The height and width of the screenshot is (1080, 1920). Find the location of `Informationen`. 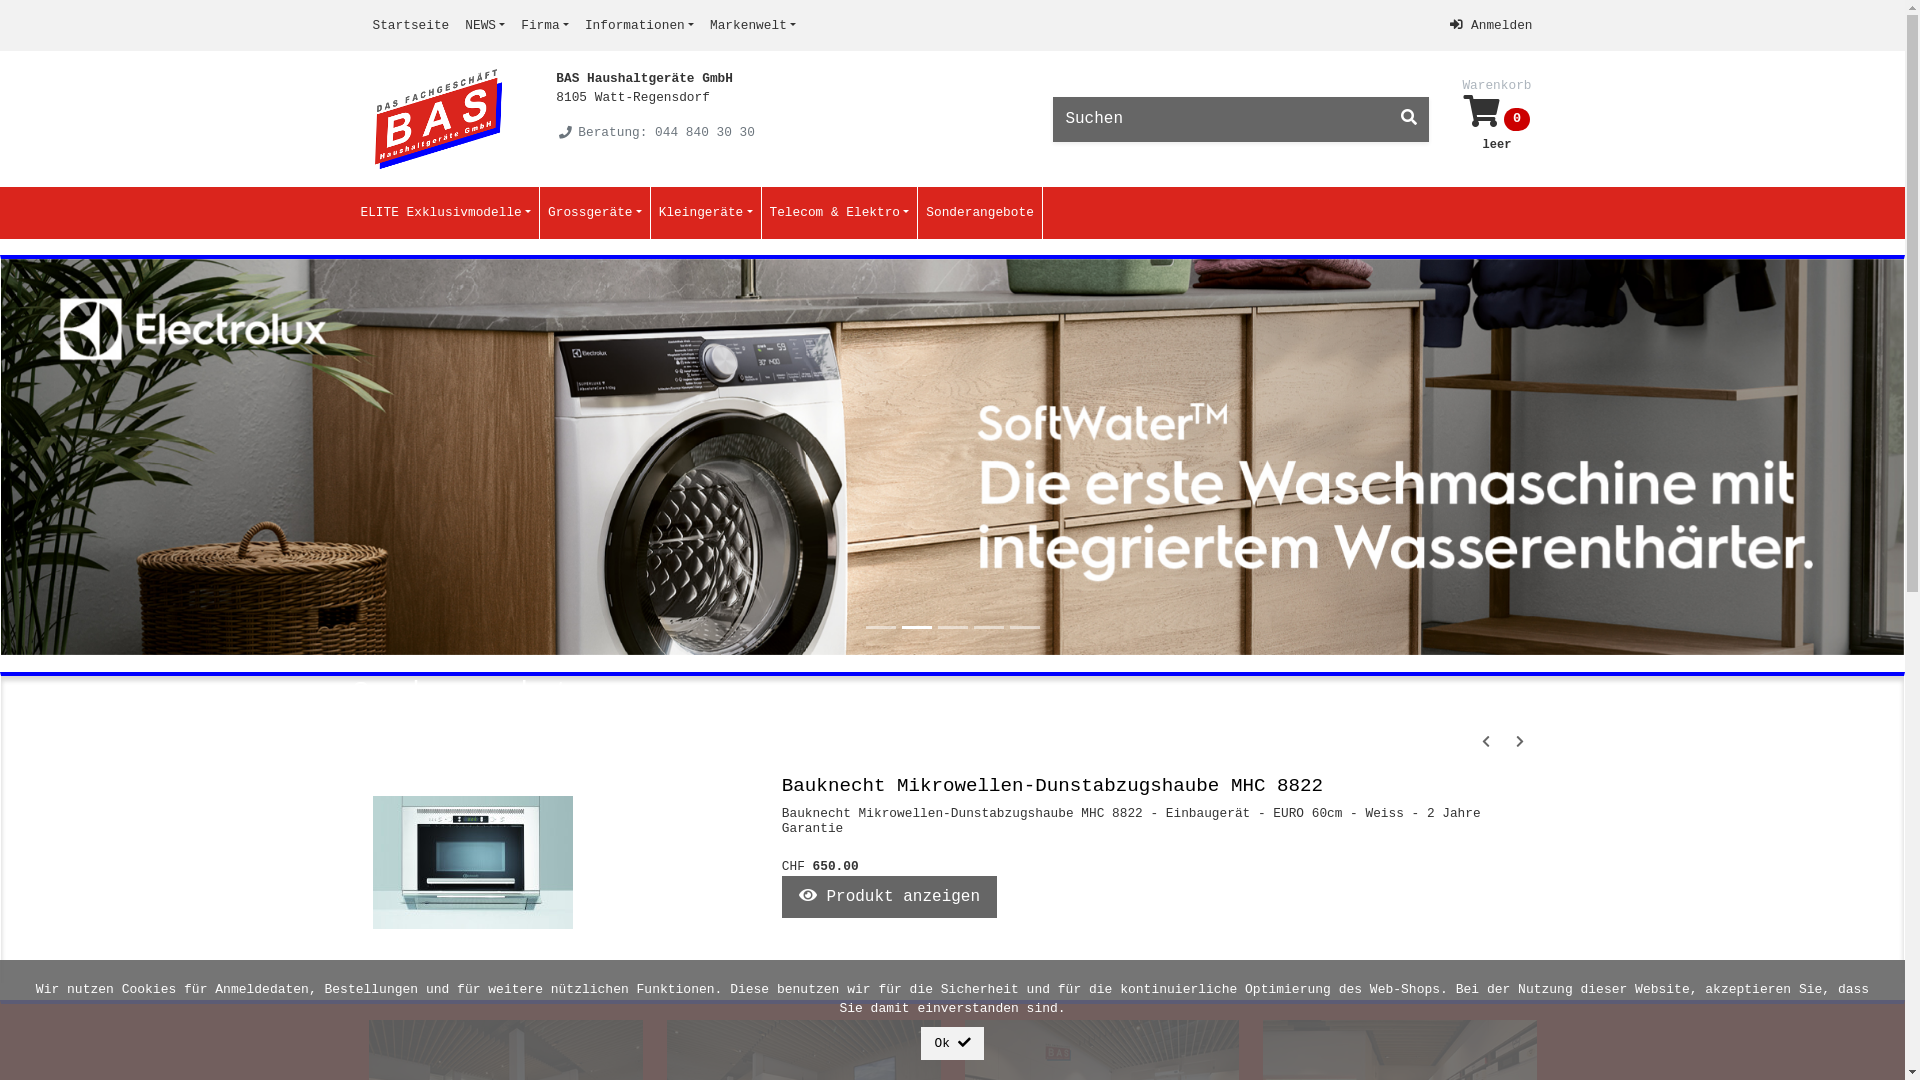

Informationen is located at coordinates (640, 26).